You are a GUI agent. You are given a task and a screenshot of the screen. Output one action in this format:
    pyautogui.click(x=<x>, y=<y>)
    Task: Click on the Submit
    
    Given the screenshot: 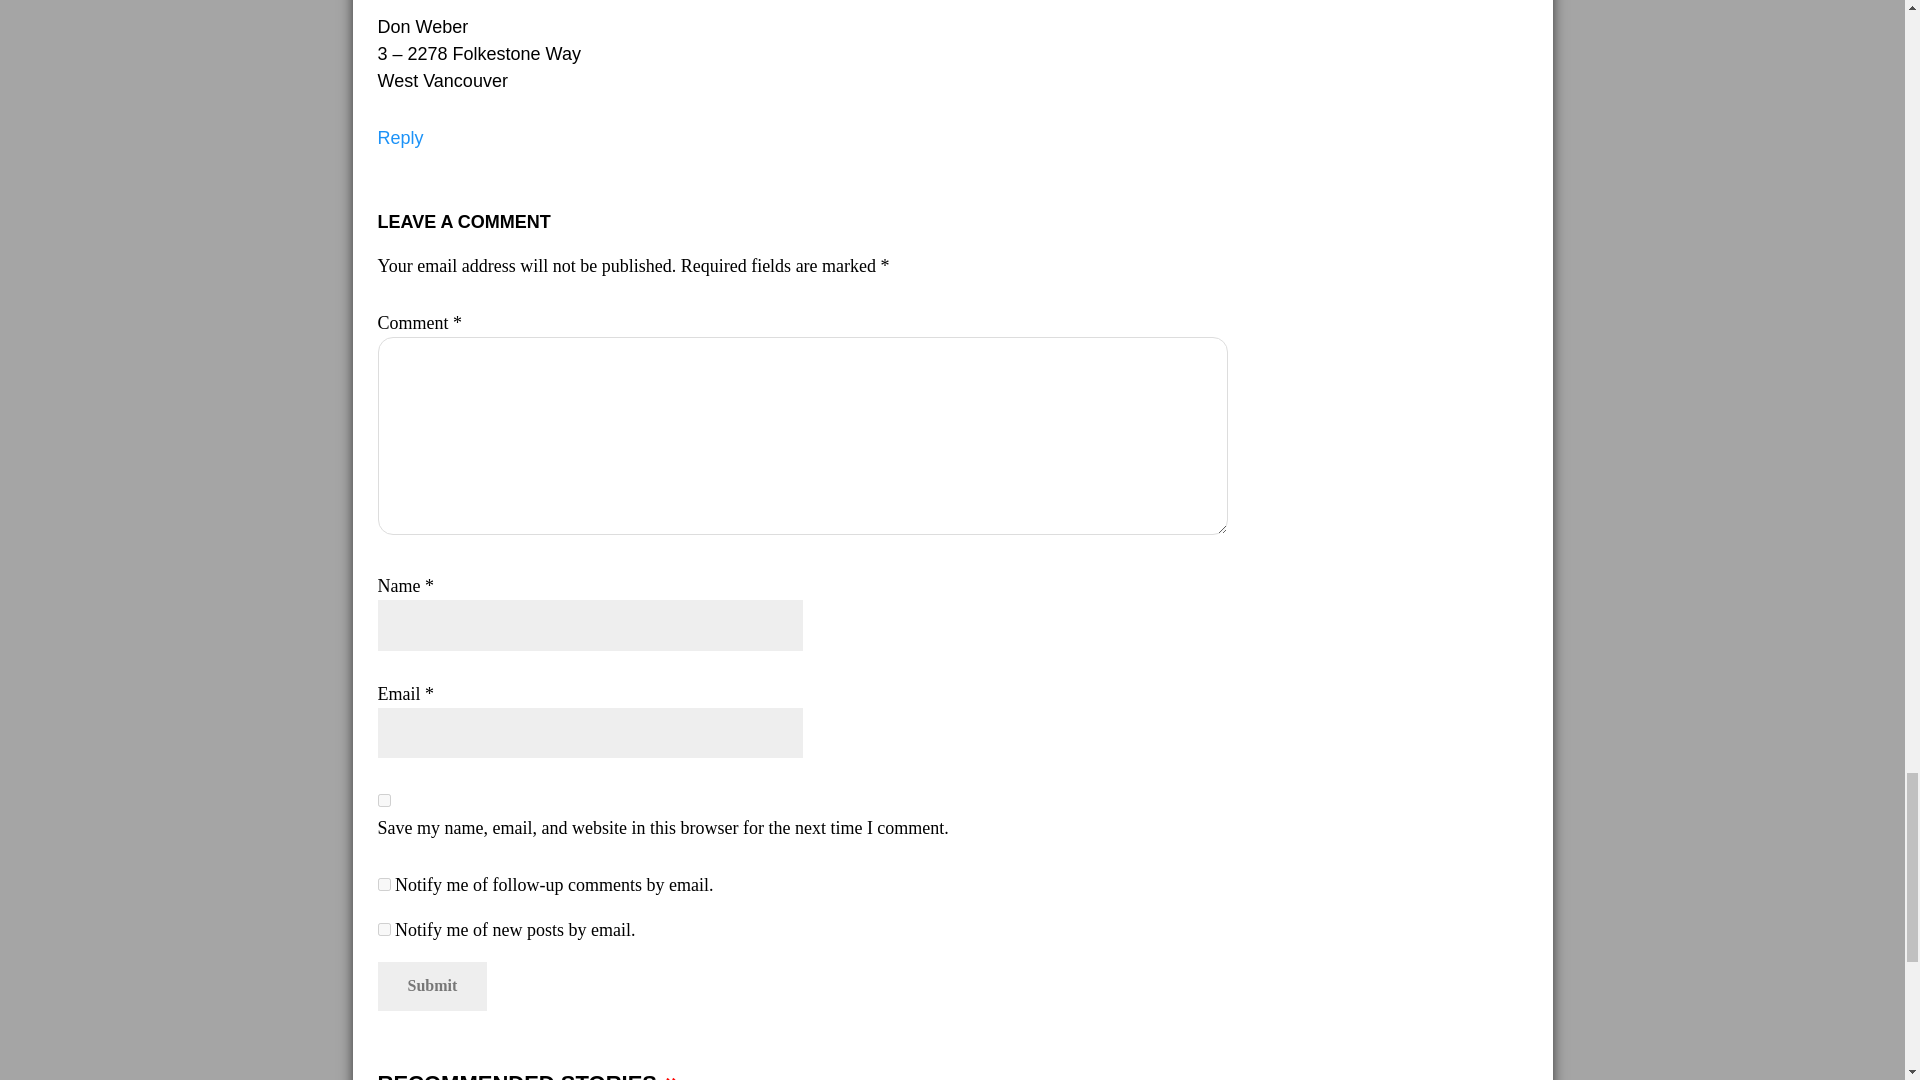 What is the action you would take?
    pyautogui.click(x=432, y=986)
    